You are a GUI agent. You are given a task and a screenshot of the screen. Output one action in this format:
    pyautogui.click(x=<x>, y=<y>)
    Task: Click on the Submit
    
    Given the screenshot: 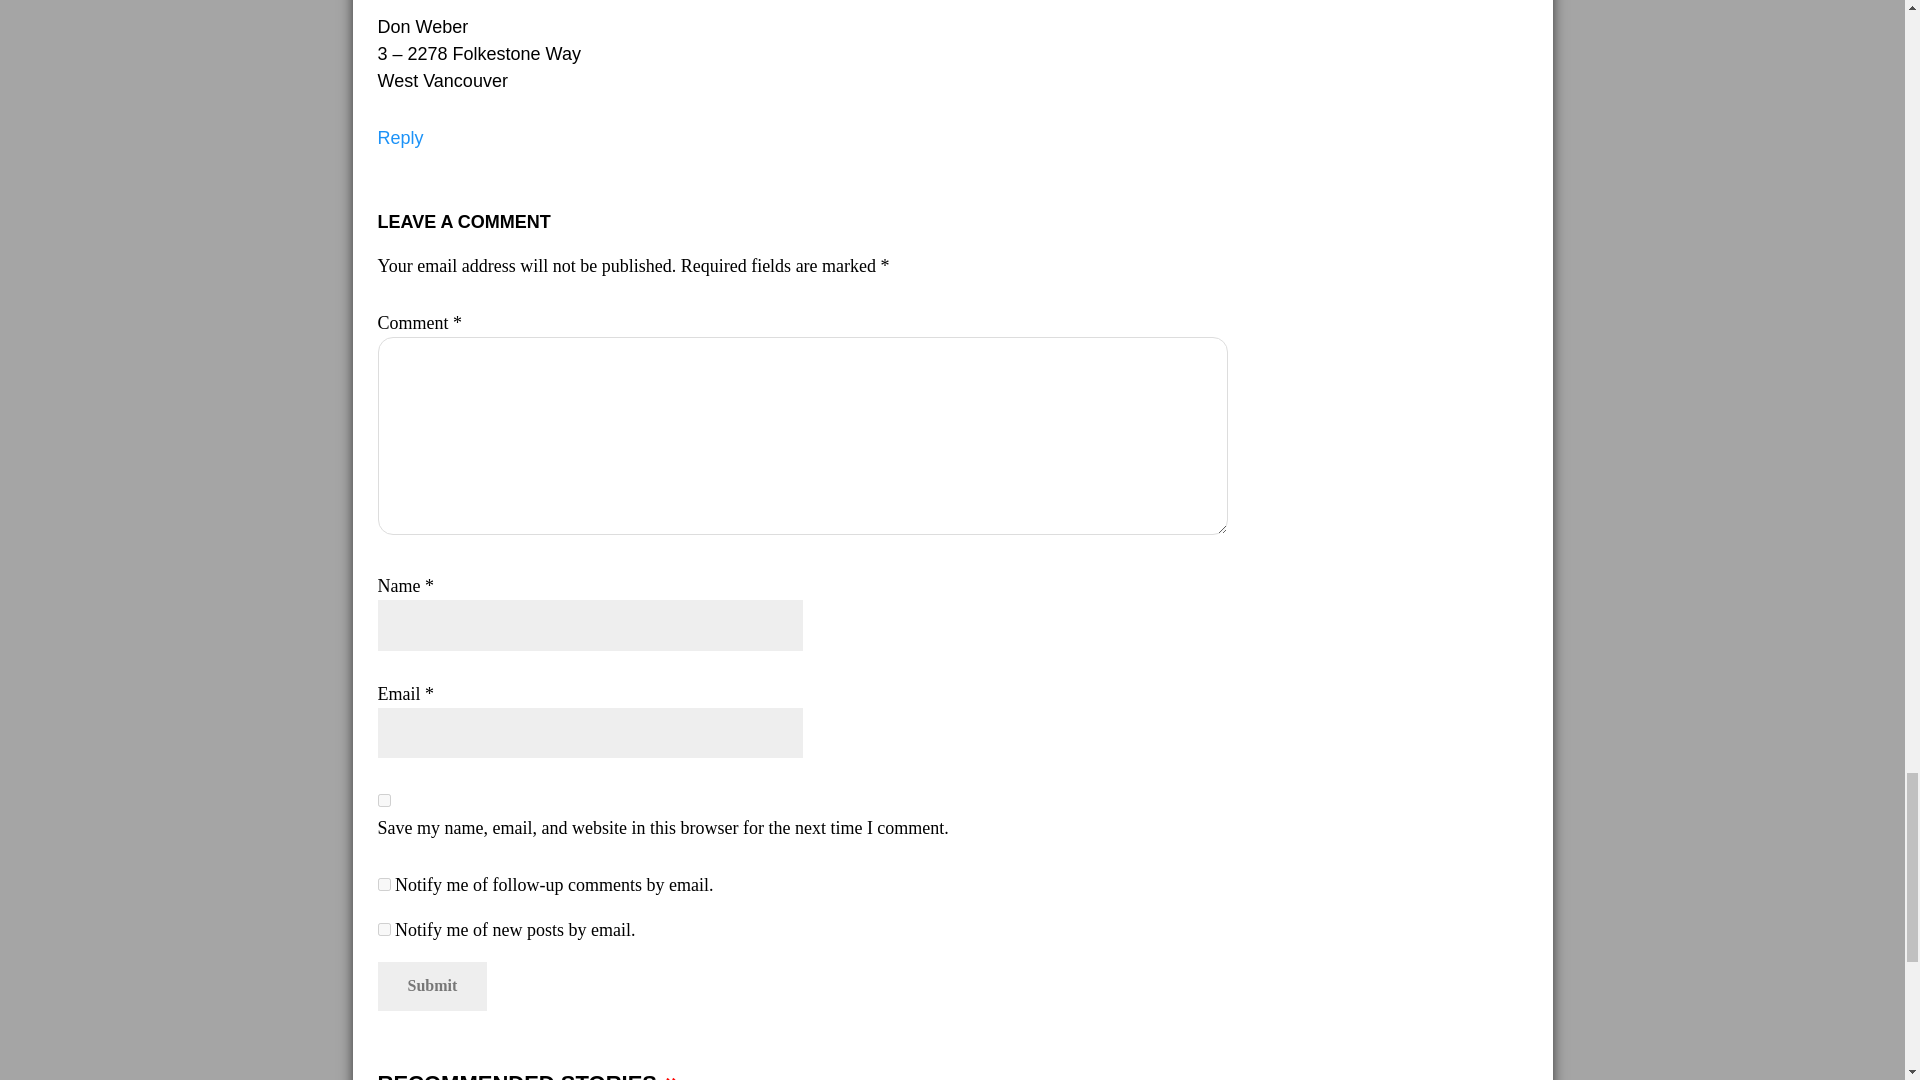 What is the action you would take?
    pyautogui.click(x=432, y=986)
    